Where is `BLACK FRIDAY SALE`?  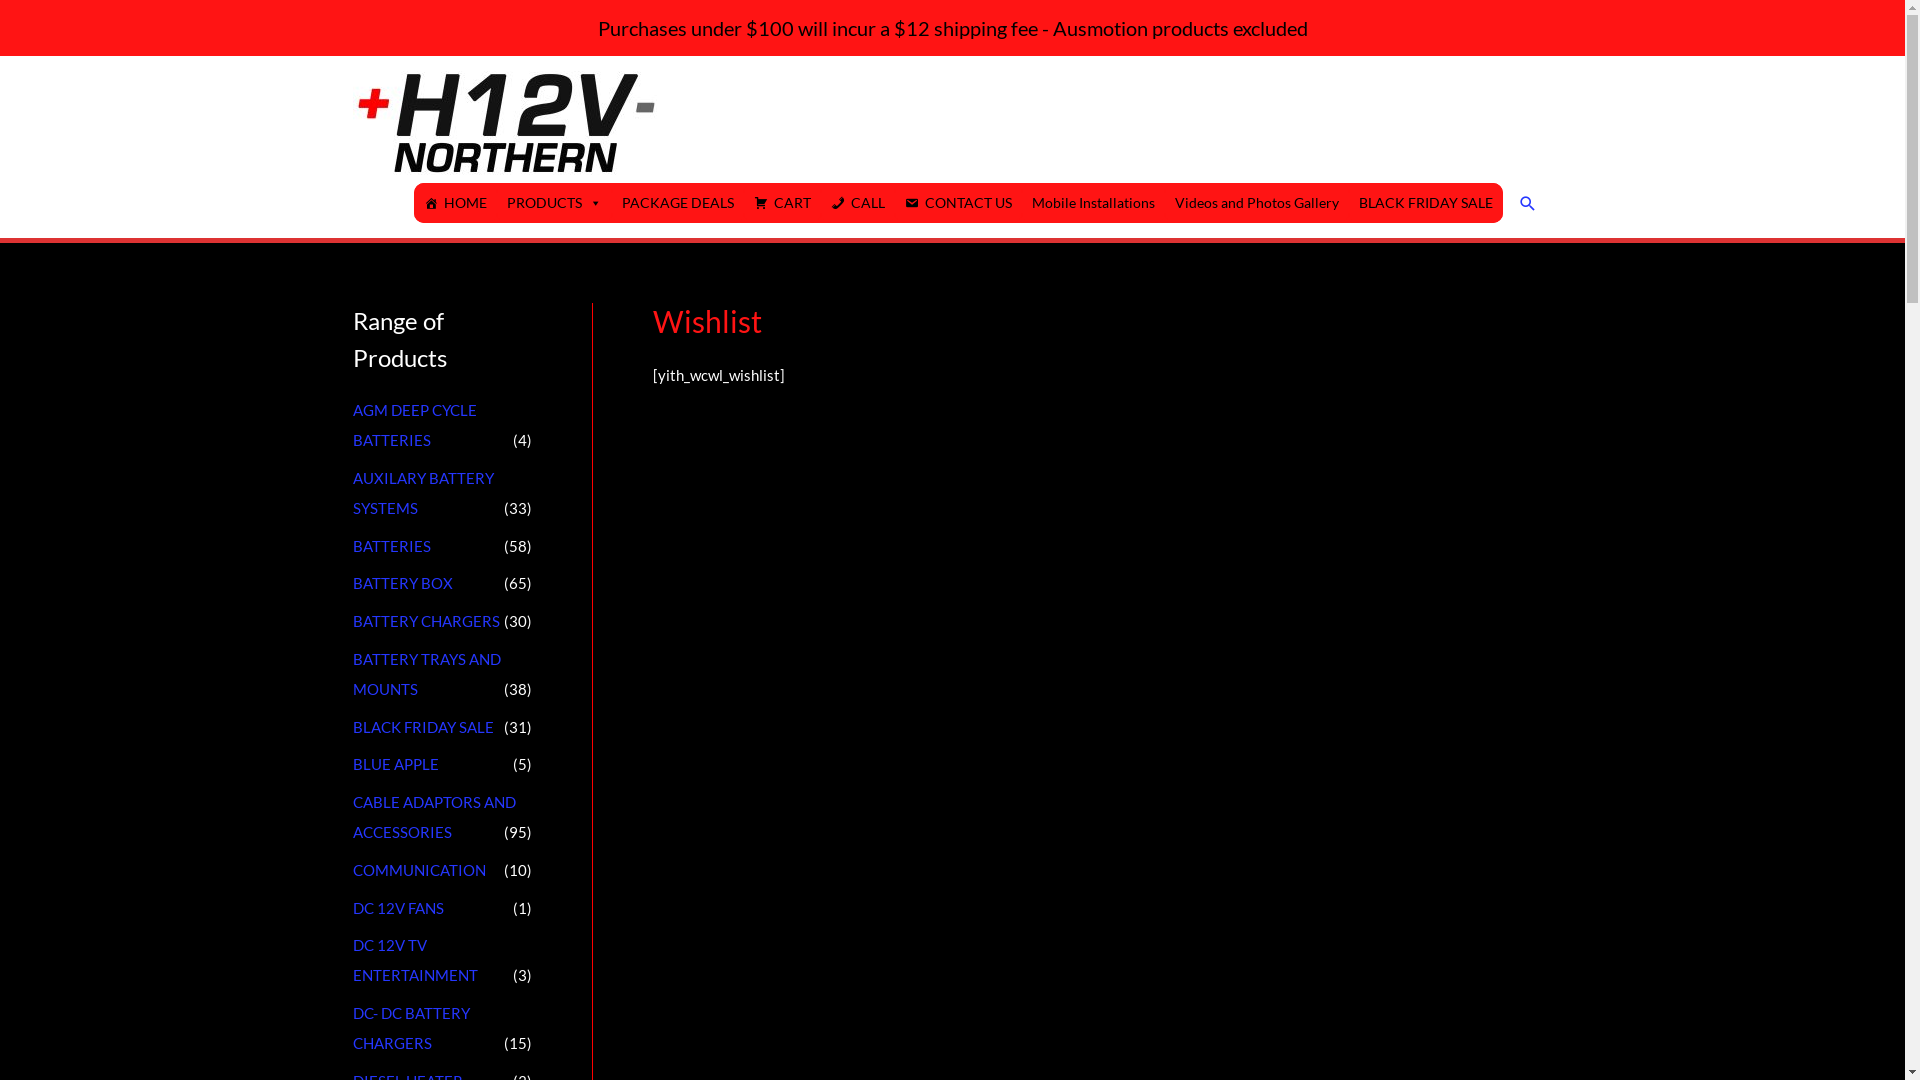 BLACK FRIDAY SALE is located at coordinates (422, 727).